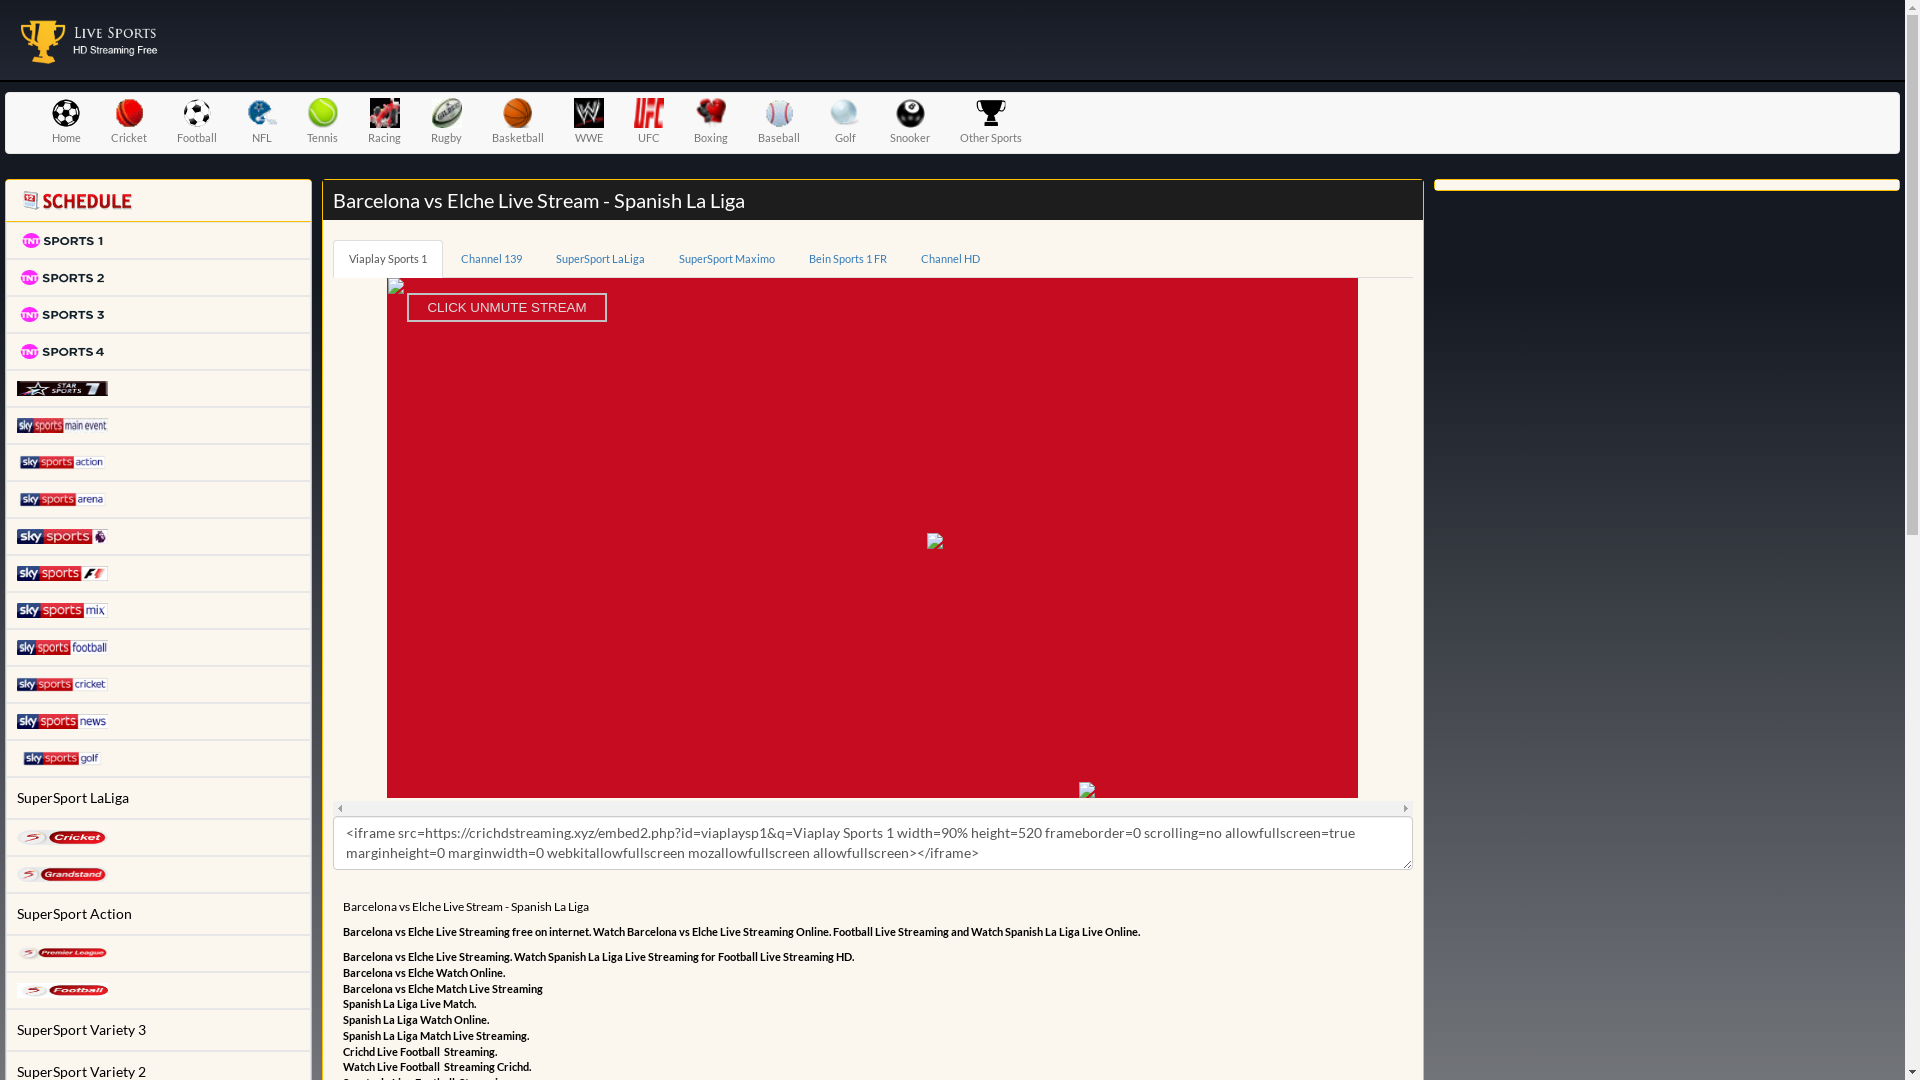  What do you see at coordinates (991, 123) in the screenshot?
I see `Other Sports` at bounding box center [991, 123].